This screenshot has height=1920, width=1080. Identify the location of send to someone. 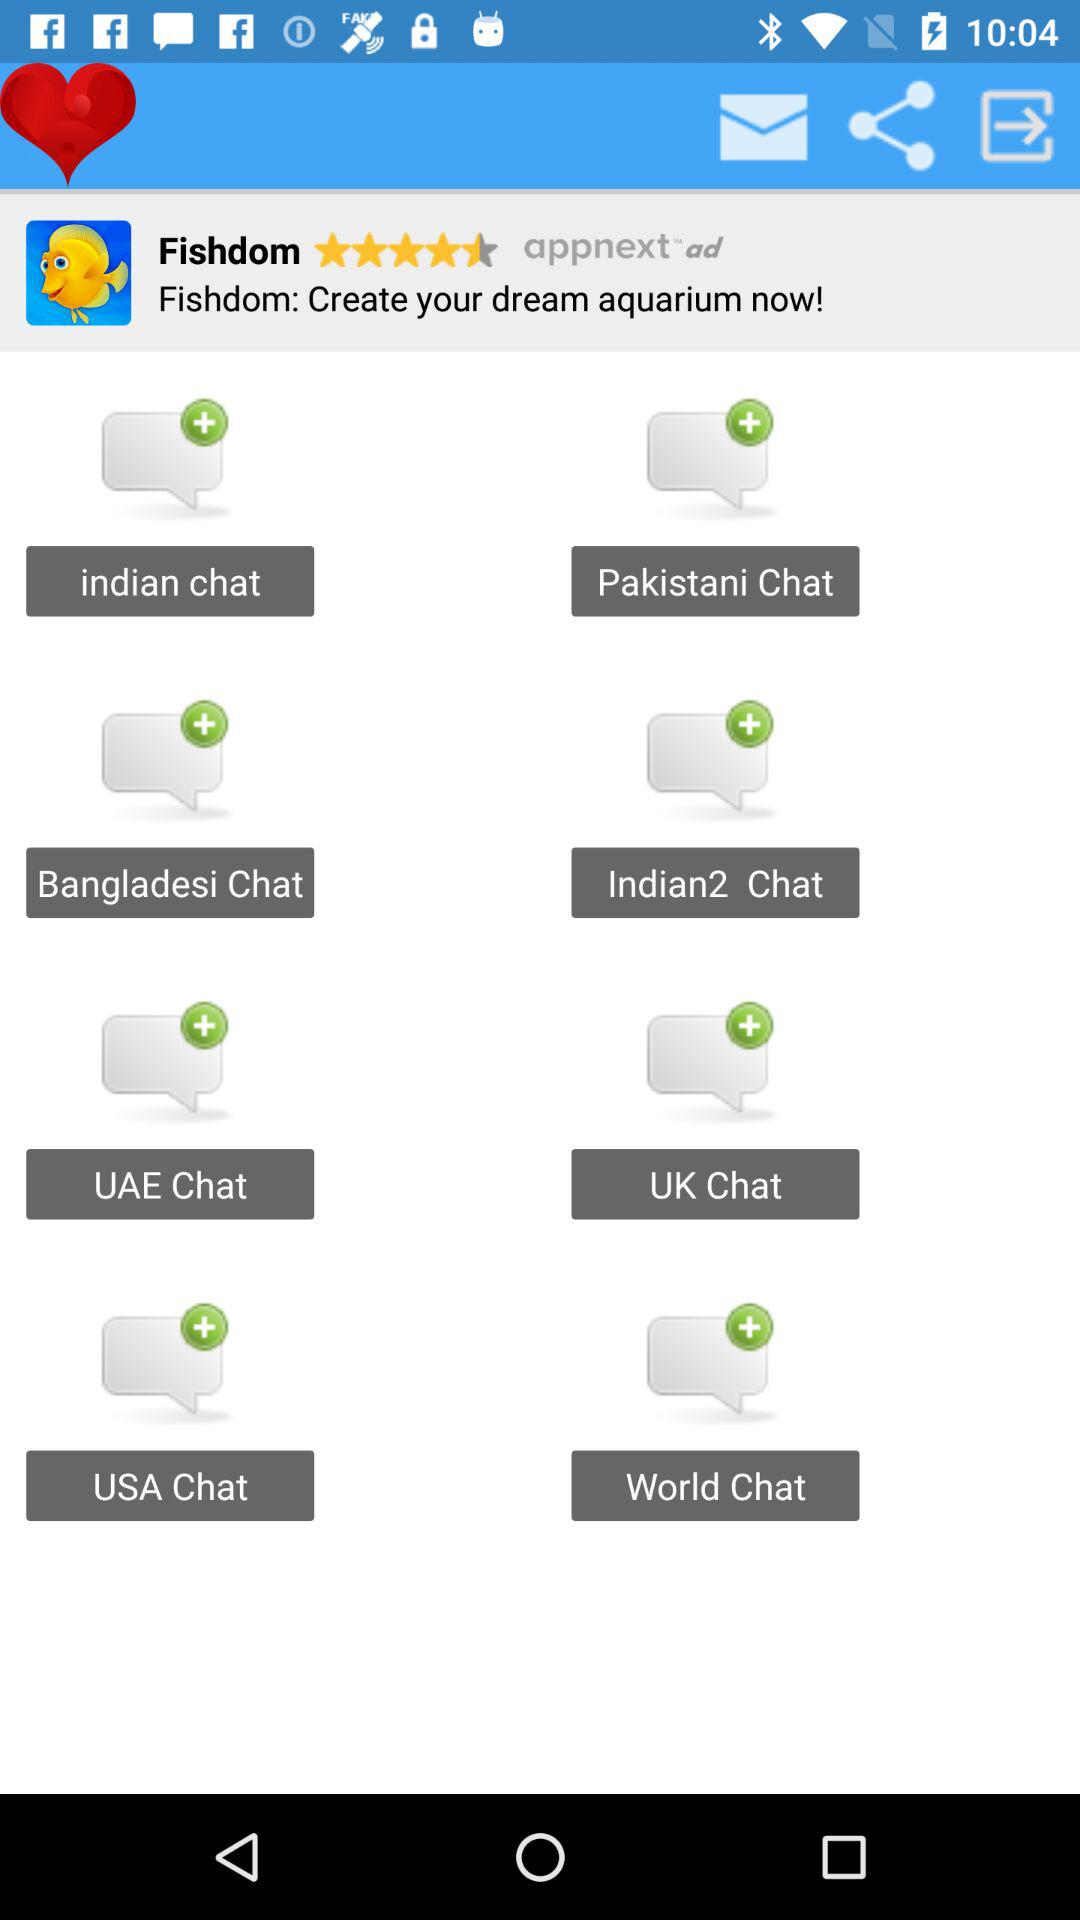
(1017, 126).